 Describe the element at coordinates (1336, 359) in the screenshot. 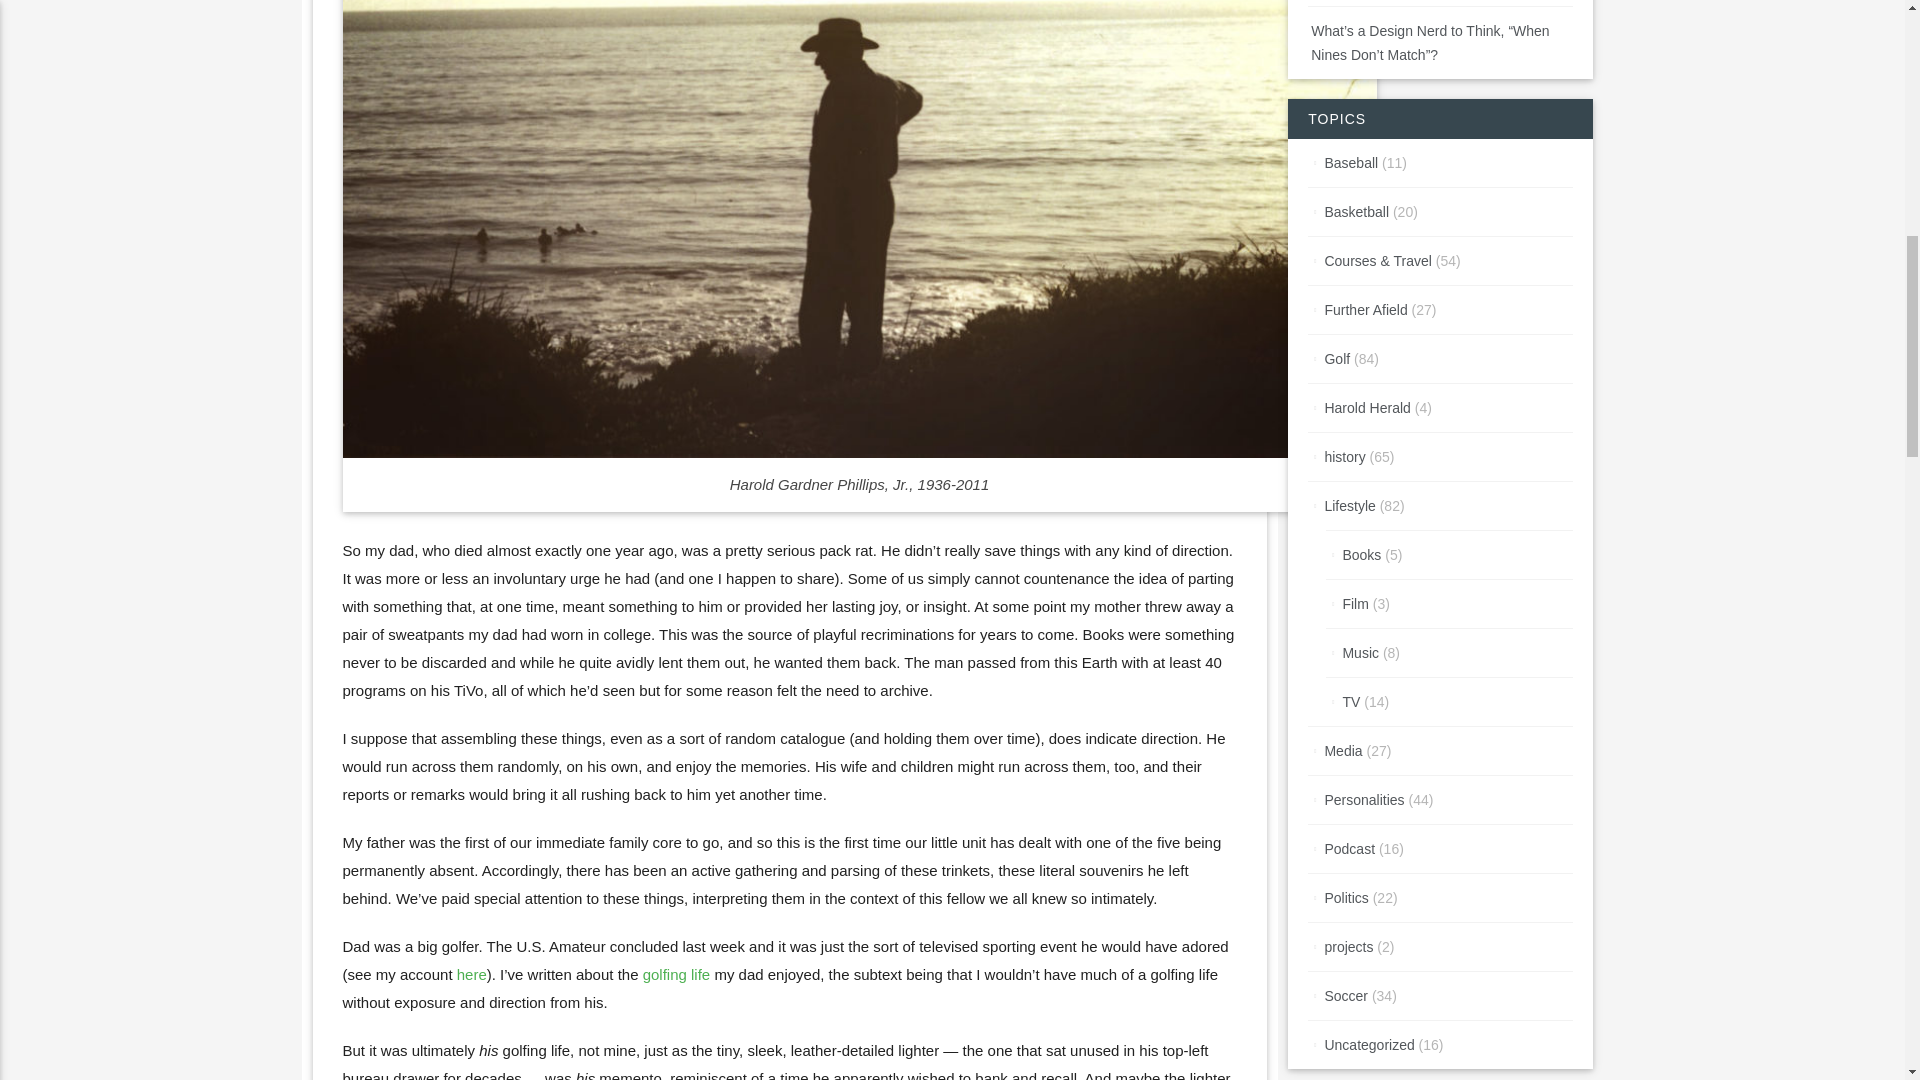

I see `Golf` at that location.